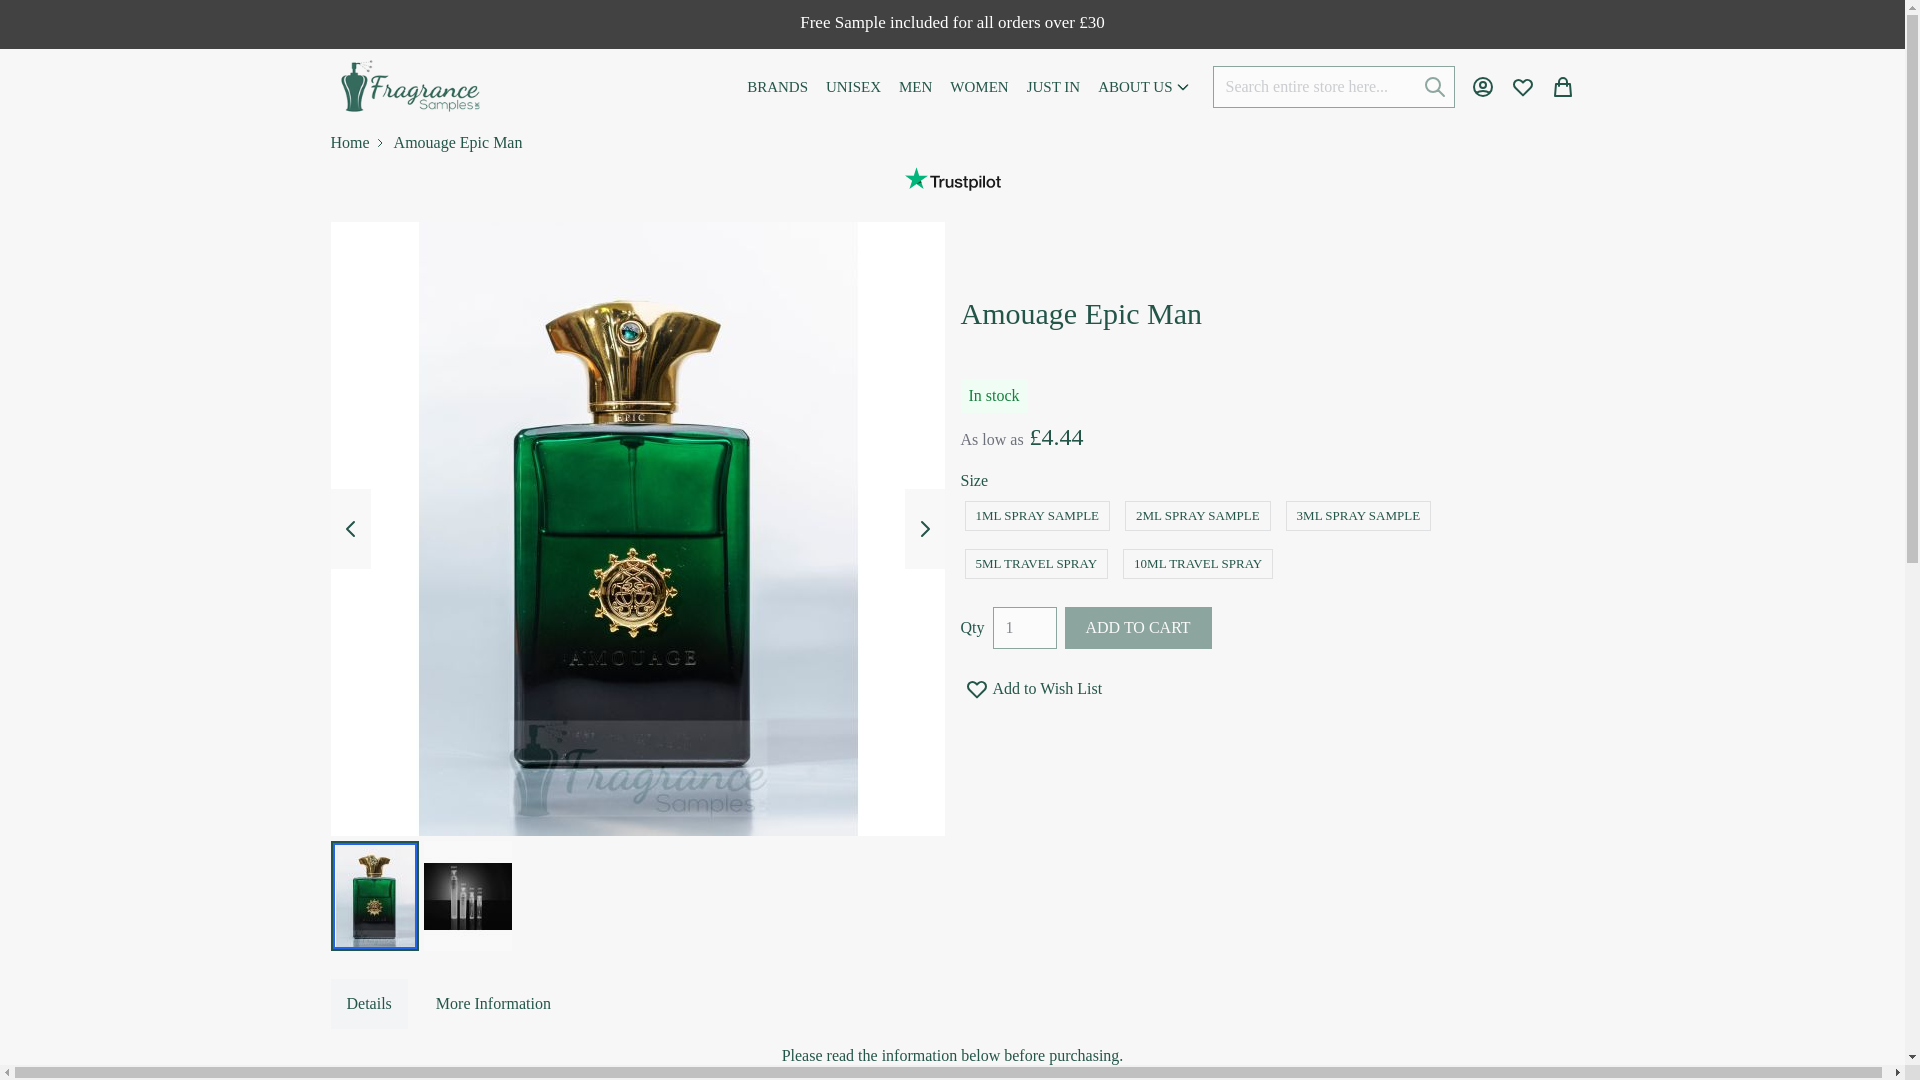 The width and height of the screenshot is (1920, 1080). Describe the element at coordinates (1434, 86) in the screenshot. I see `Search` at that location.